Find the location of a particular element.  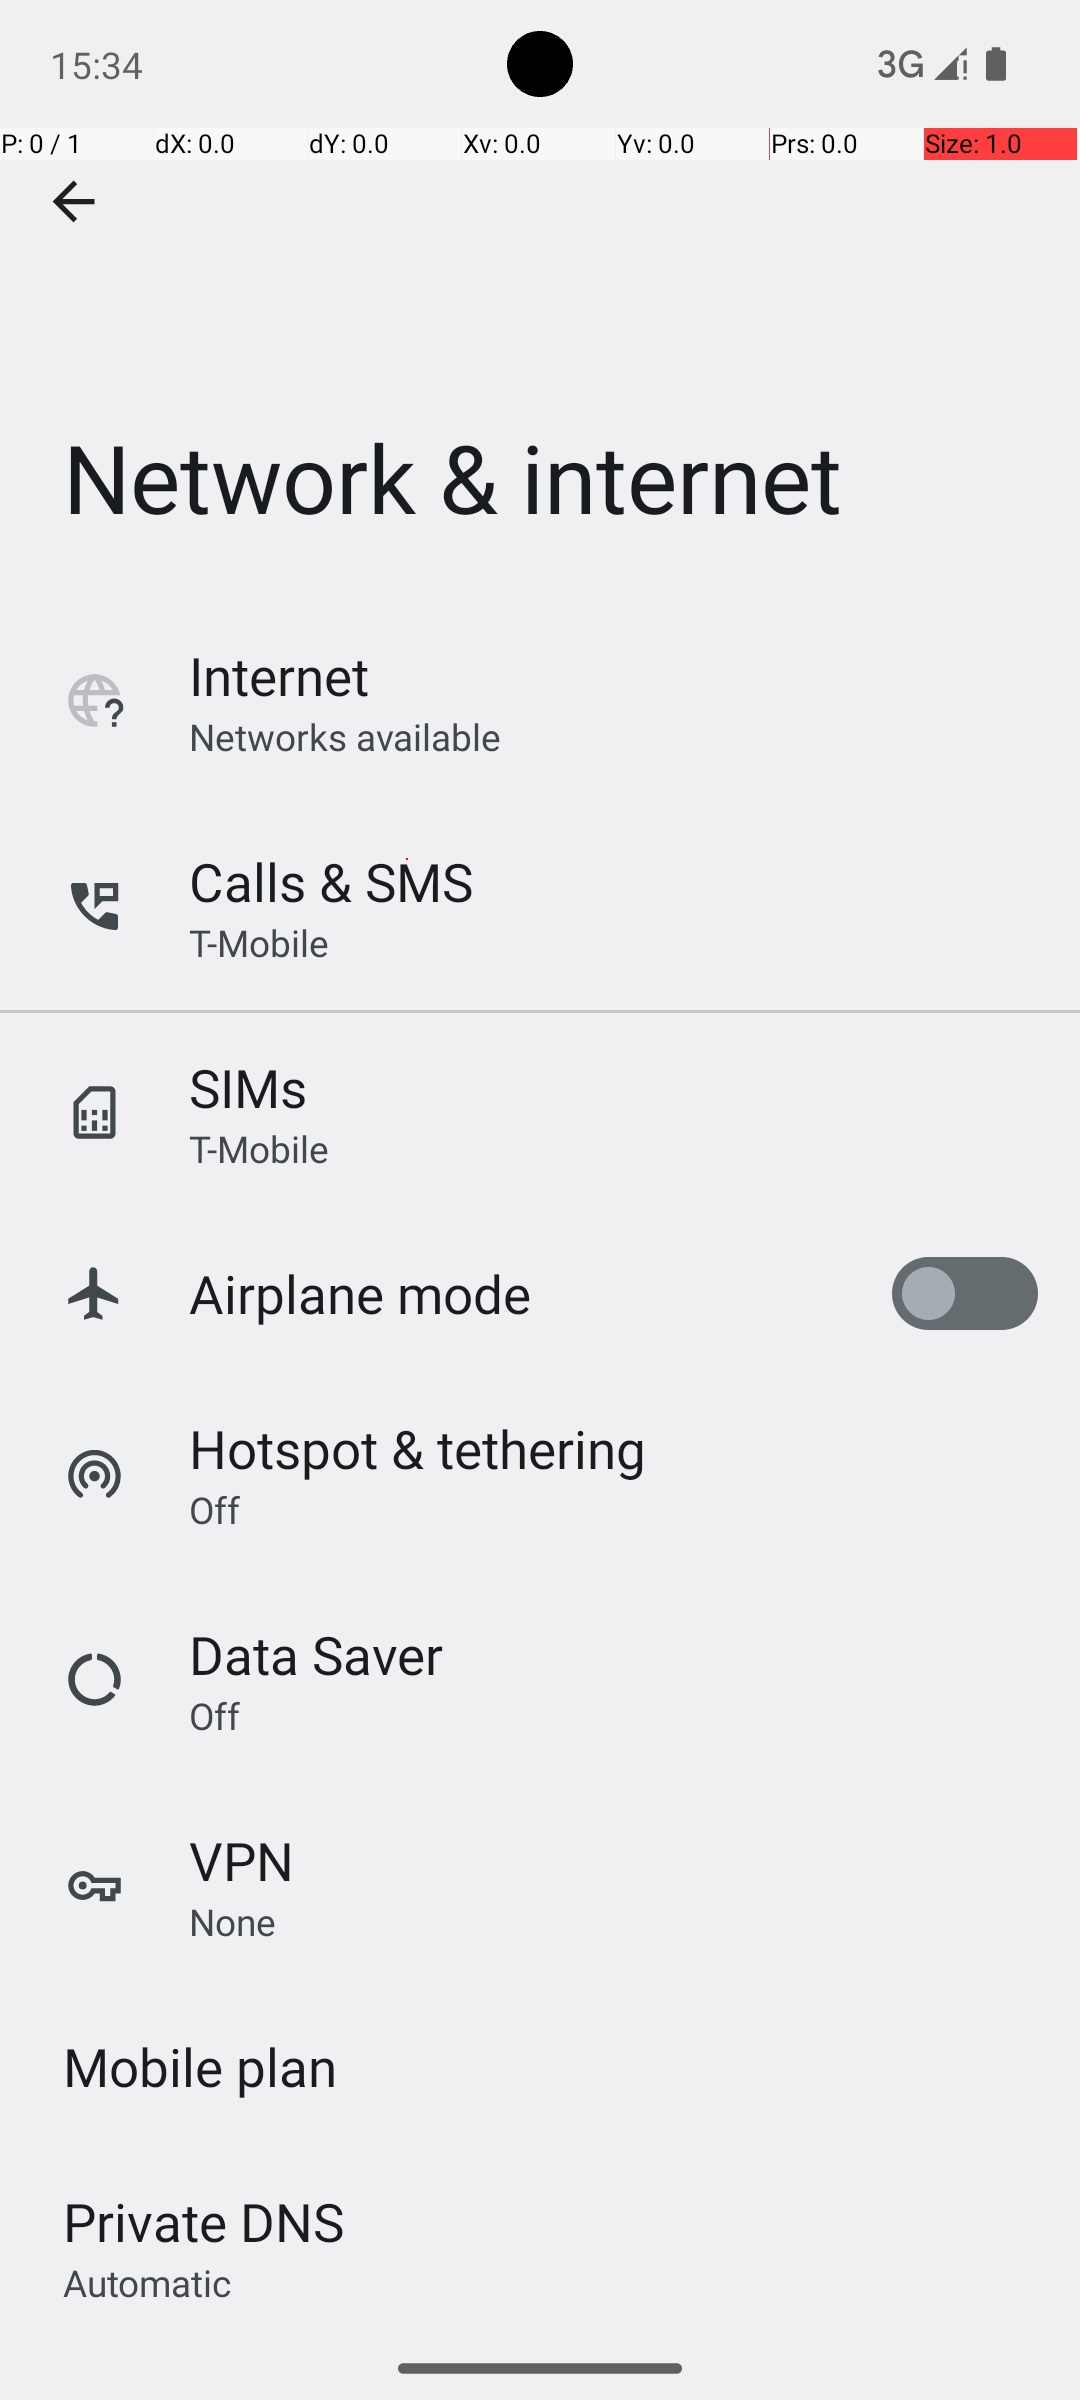

VPN is located at coordinates (242, 1860).